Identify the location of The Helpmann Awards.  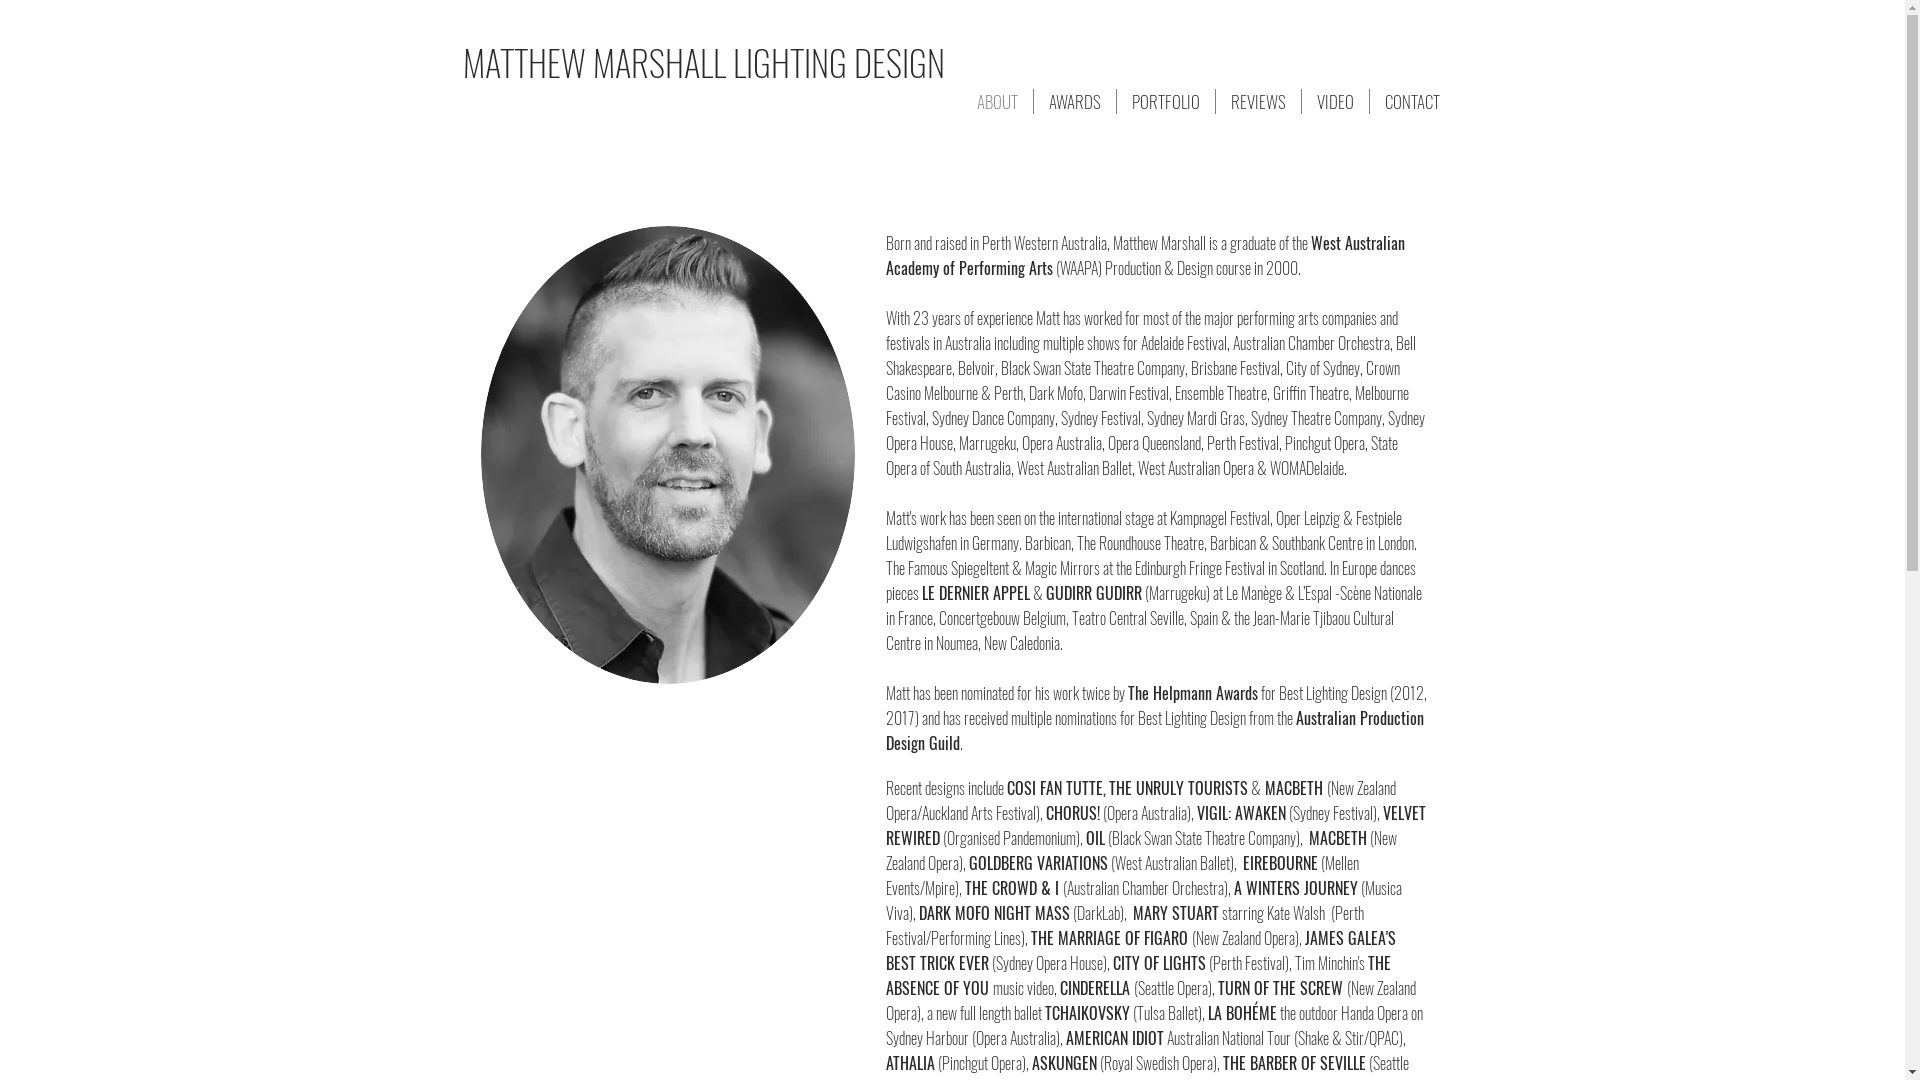
(1193, 693).